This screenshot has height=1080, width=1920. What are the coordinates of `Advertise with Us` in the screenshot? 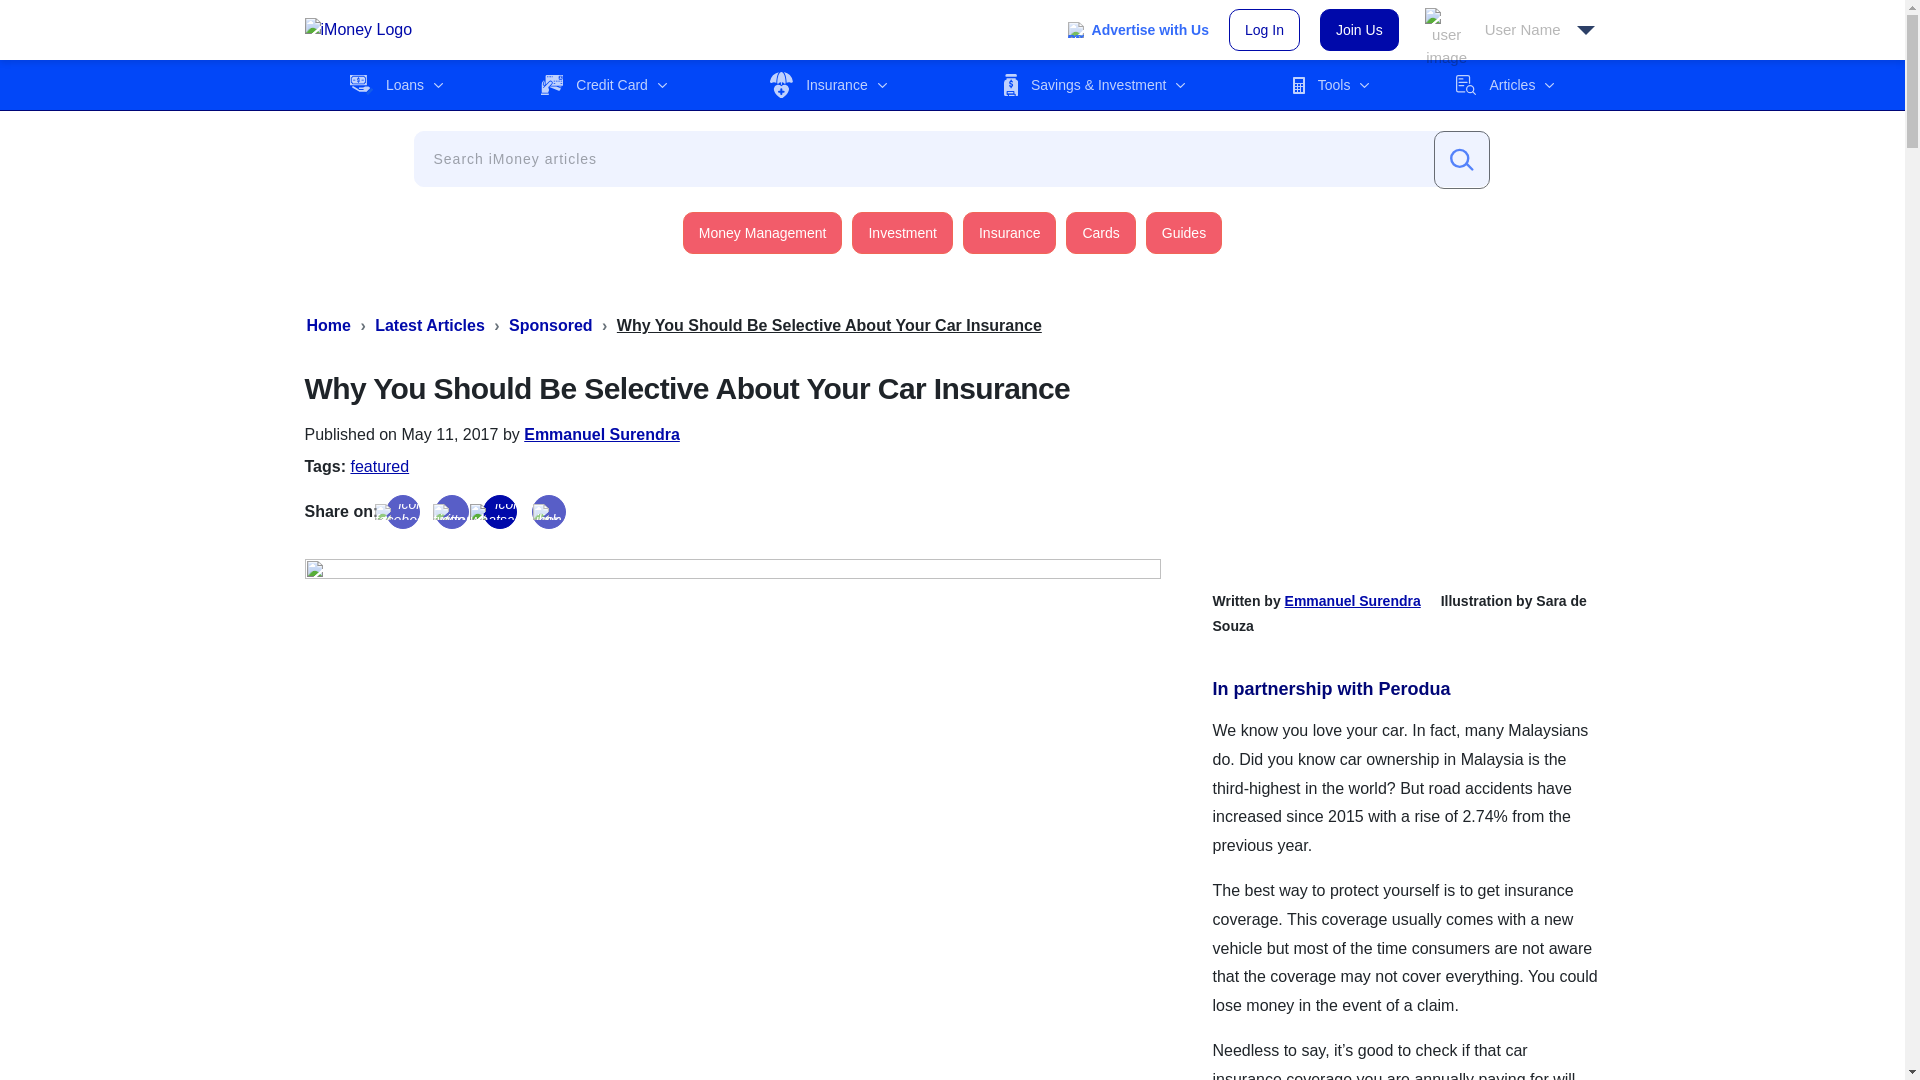 It's located at (1138, 30).